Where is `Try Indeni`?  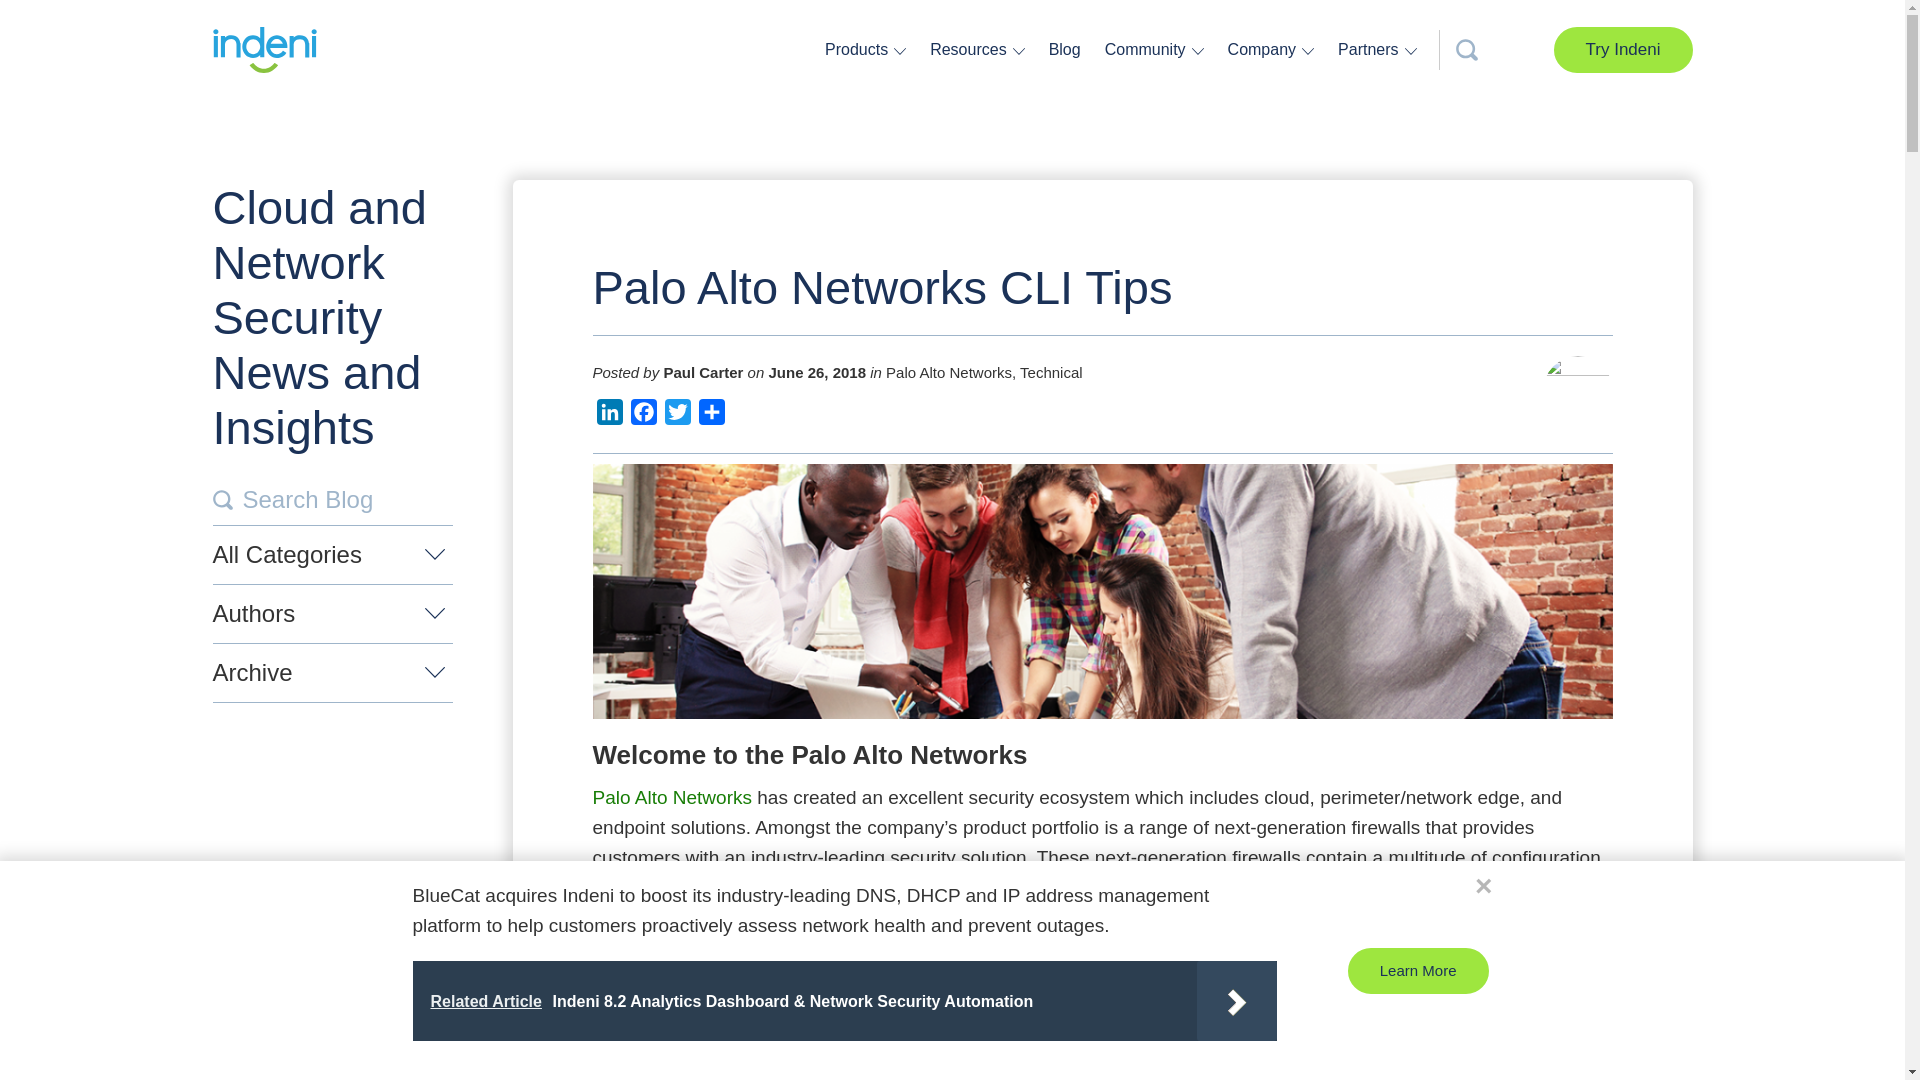 Try Indeni is located at coordinates (1623, 50).